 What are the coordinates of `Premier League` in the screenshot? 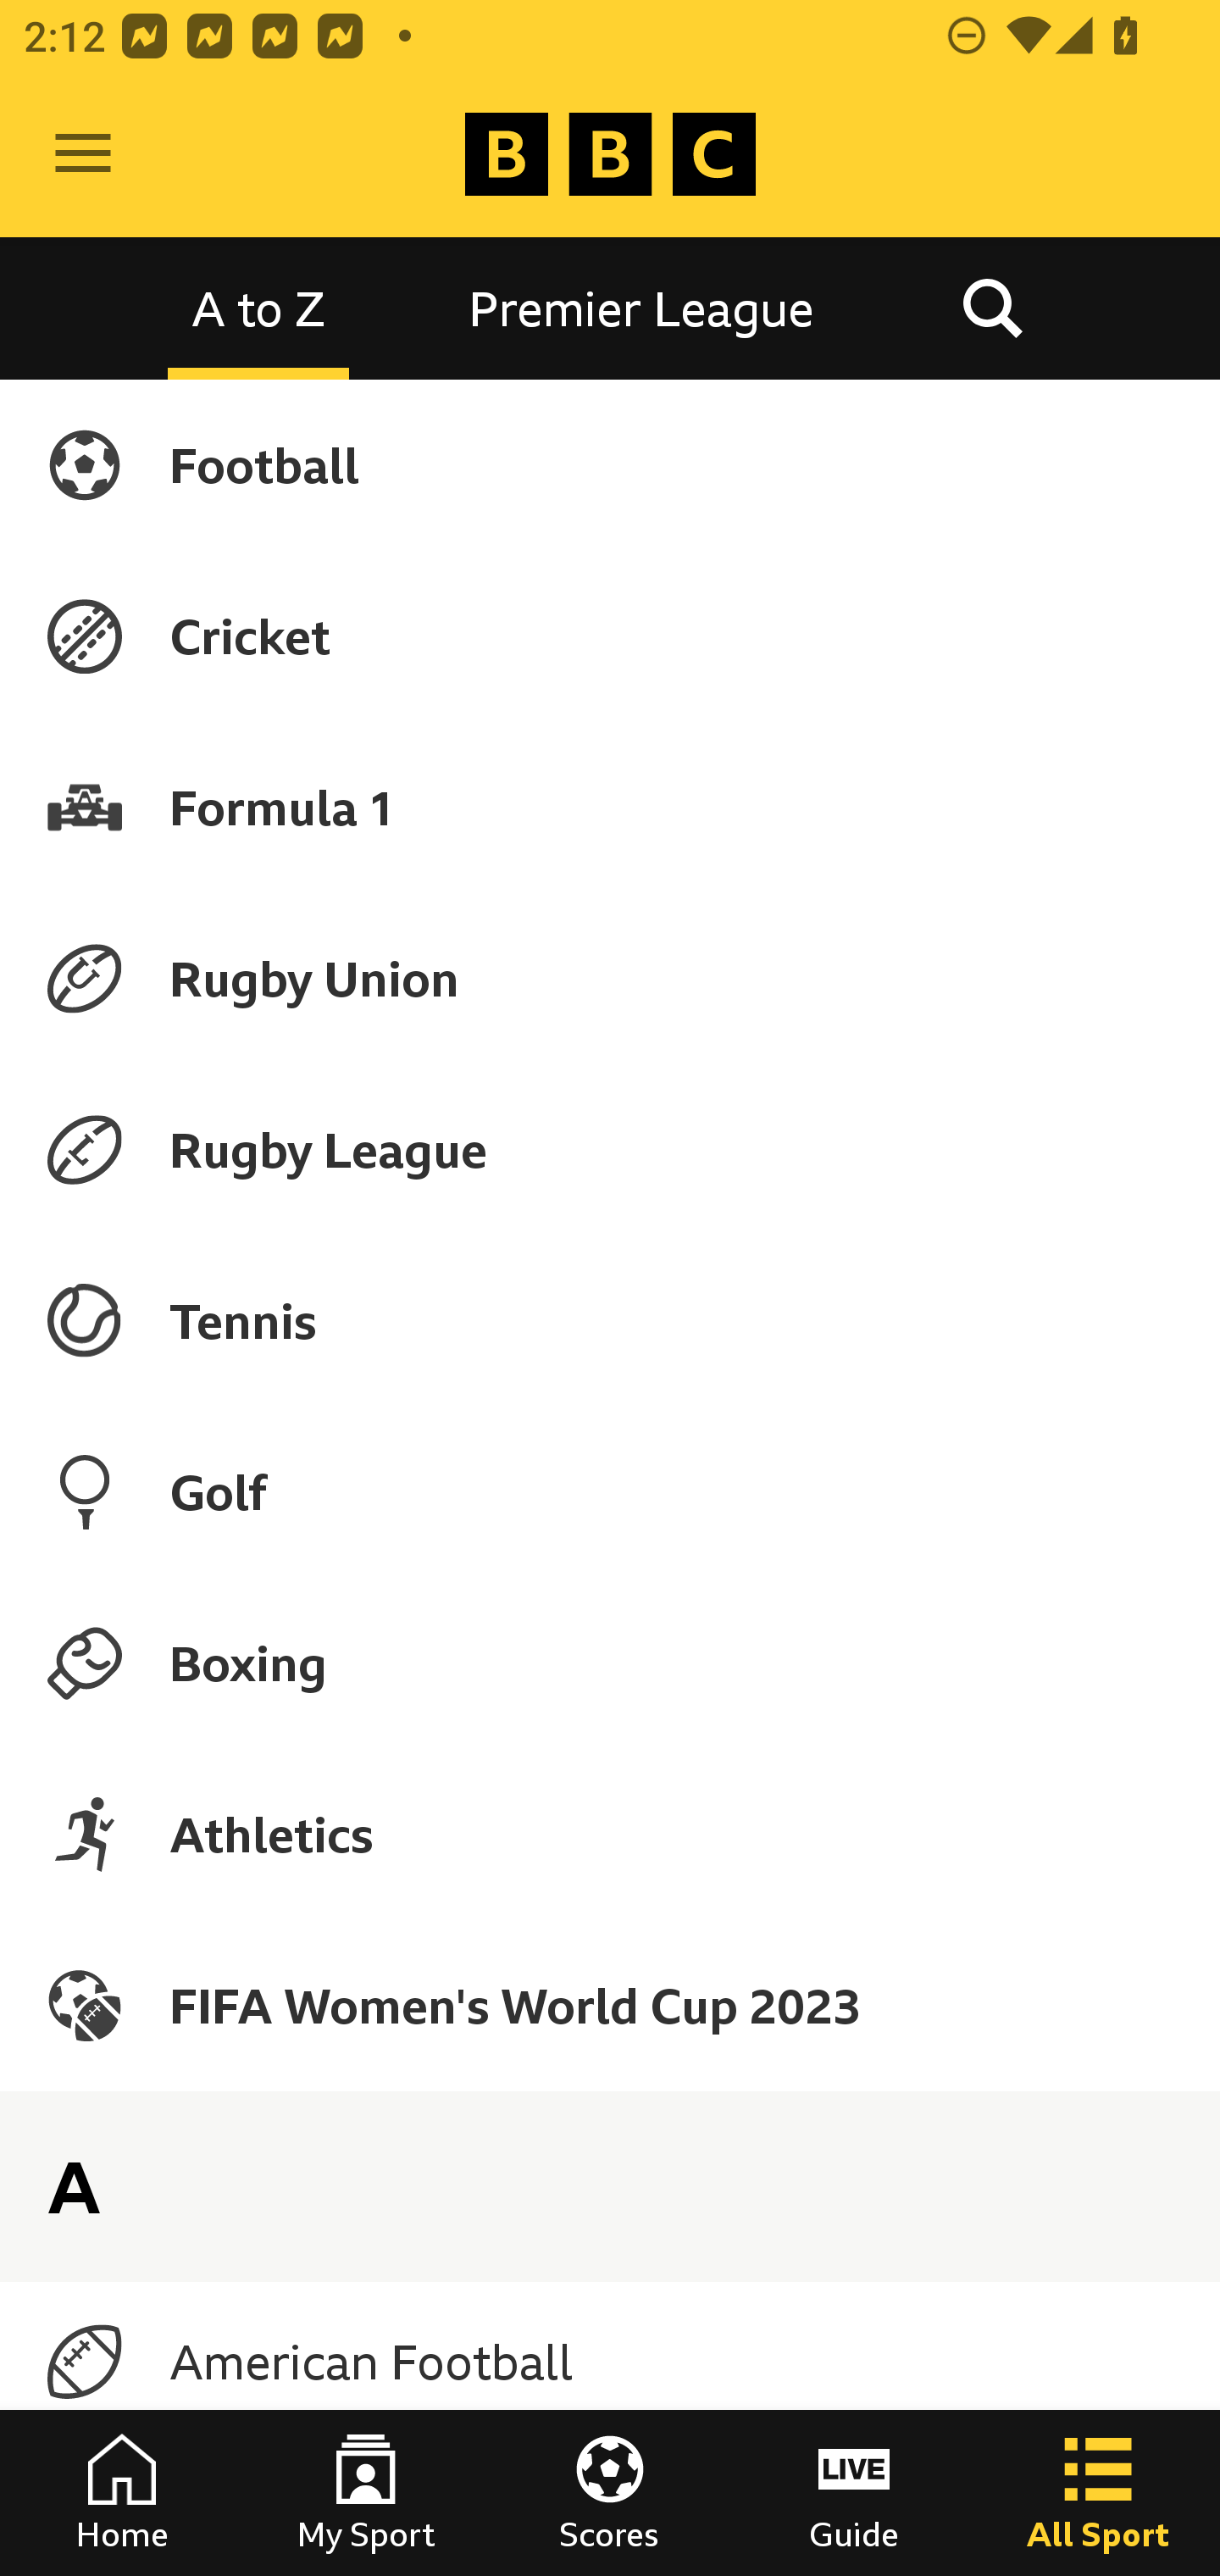 It's located at (641, 307).